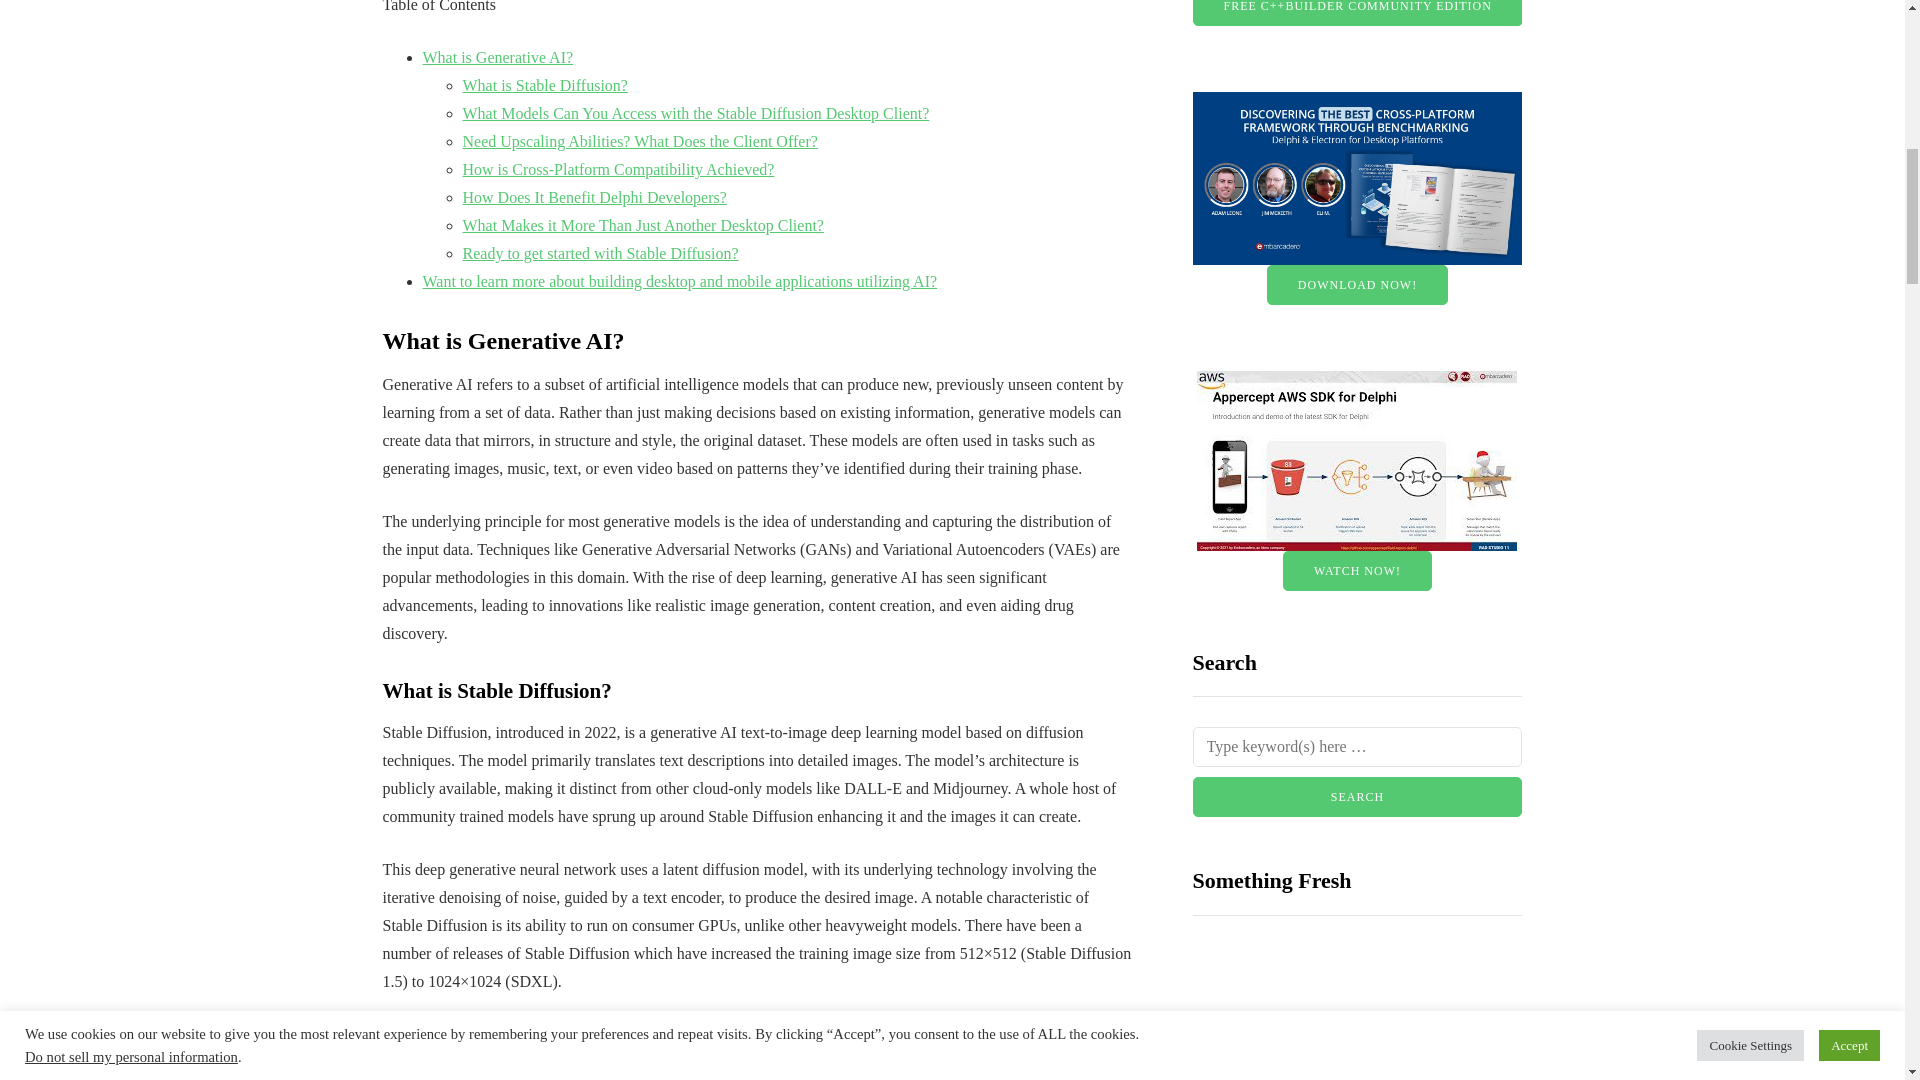 Image resolution: width=1920 pixels, height=1080 pixels. I want to click on What is Stable Diffusion?, so click(544, 84).